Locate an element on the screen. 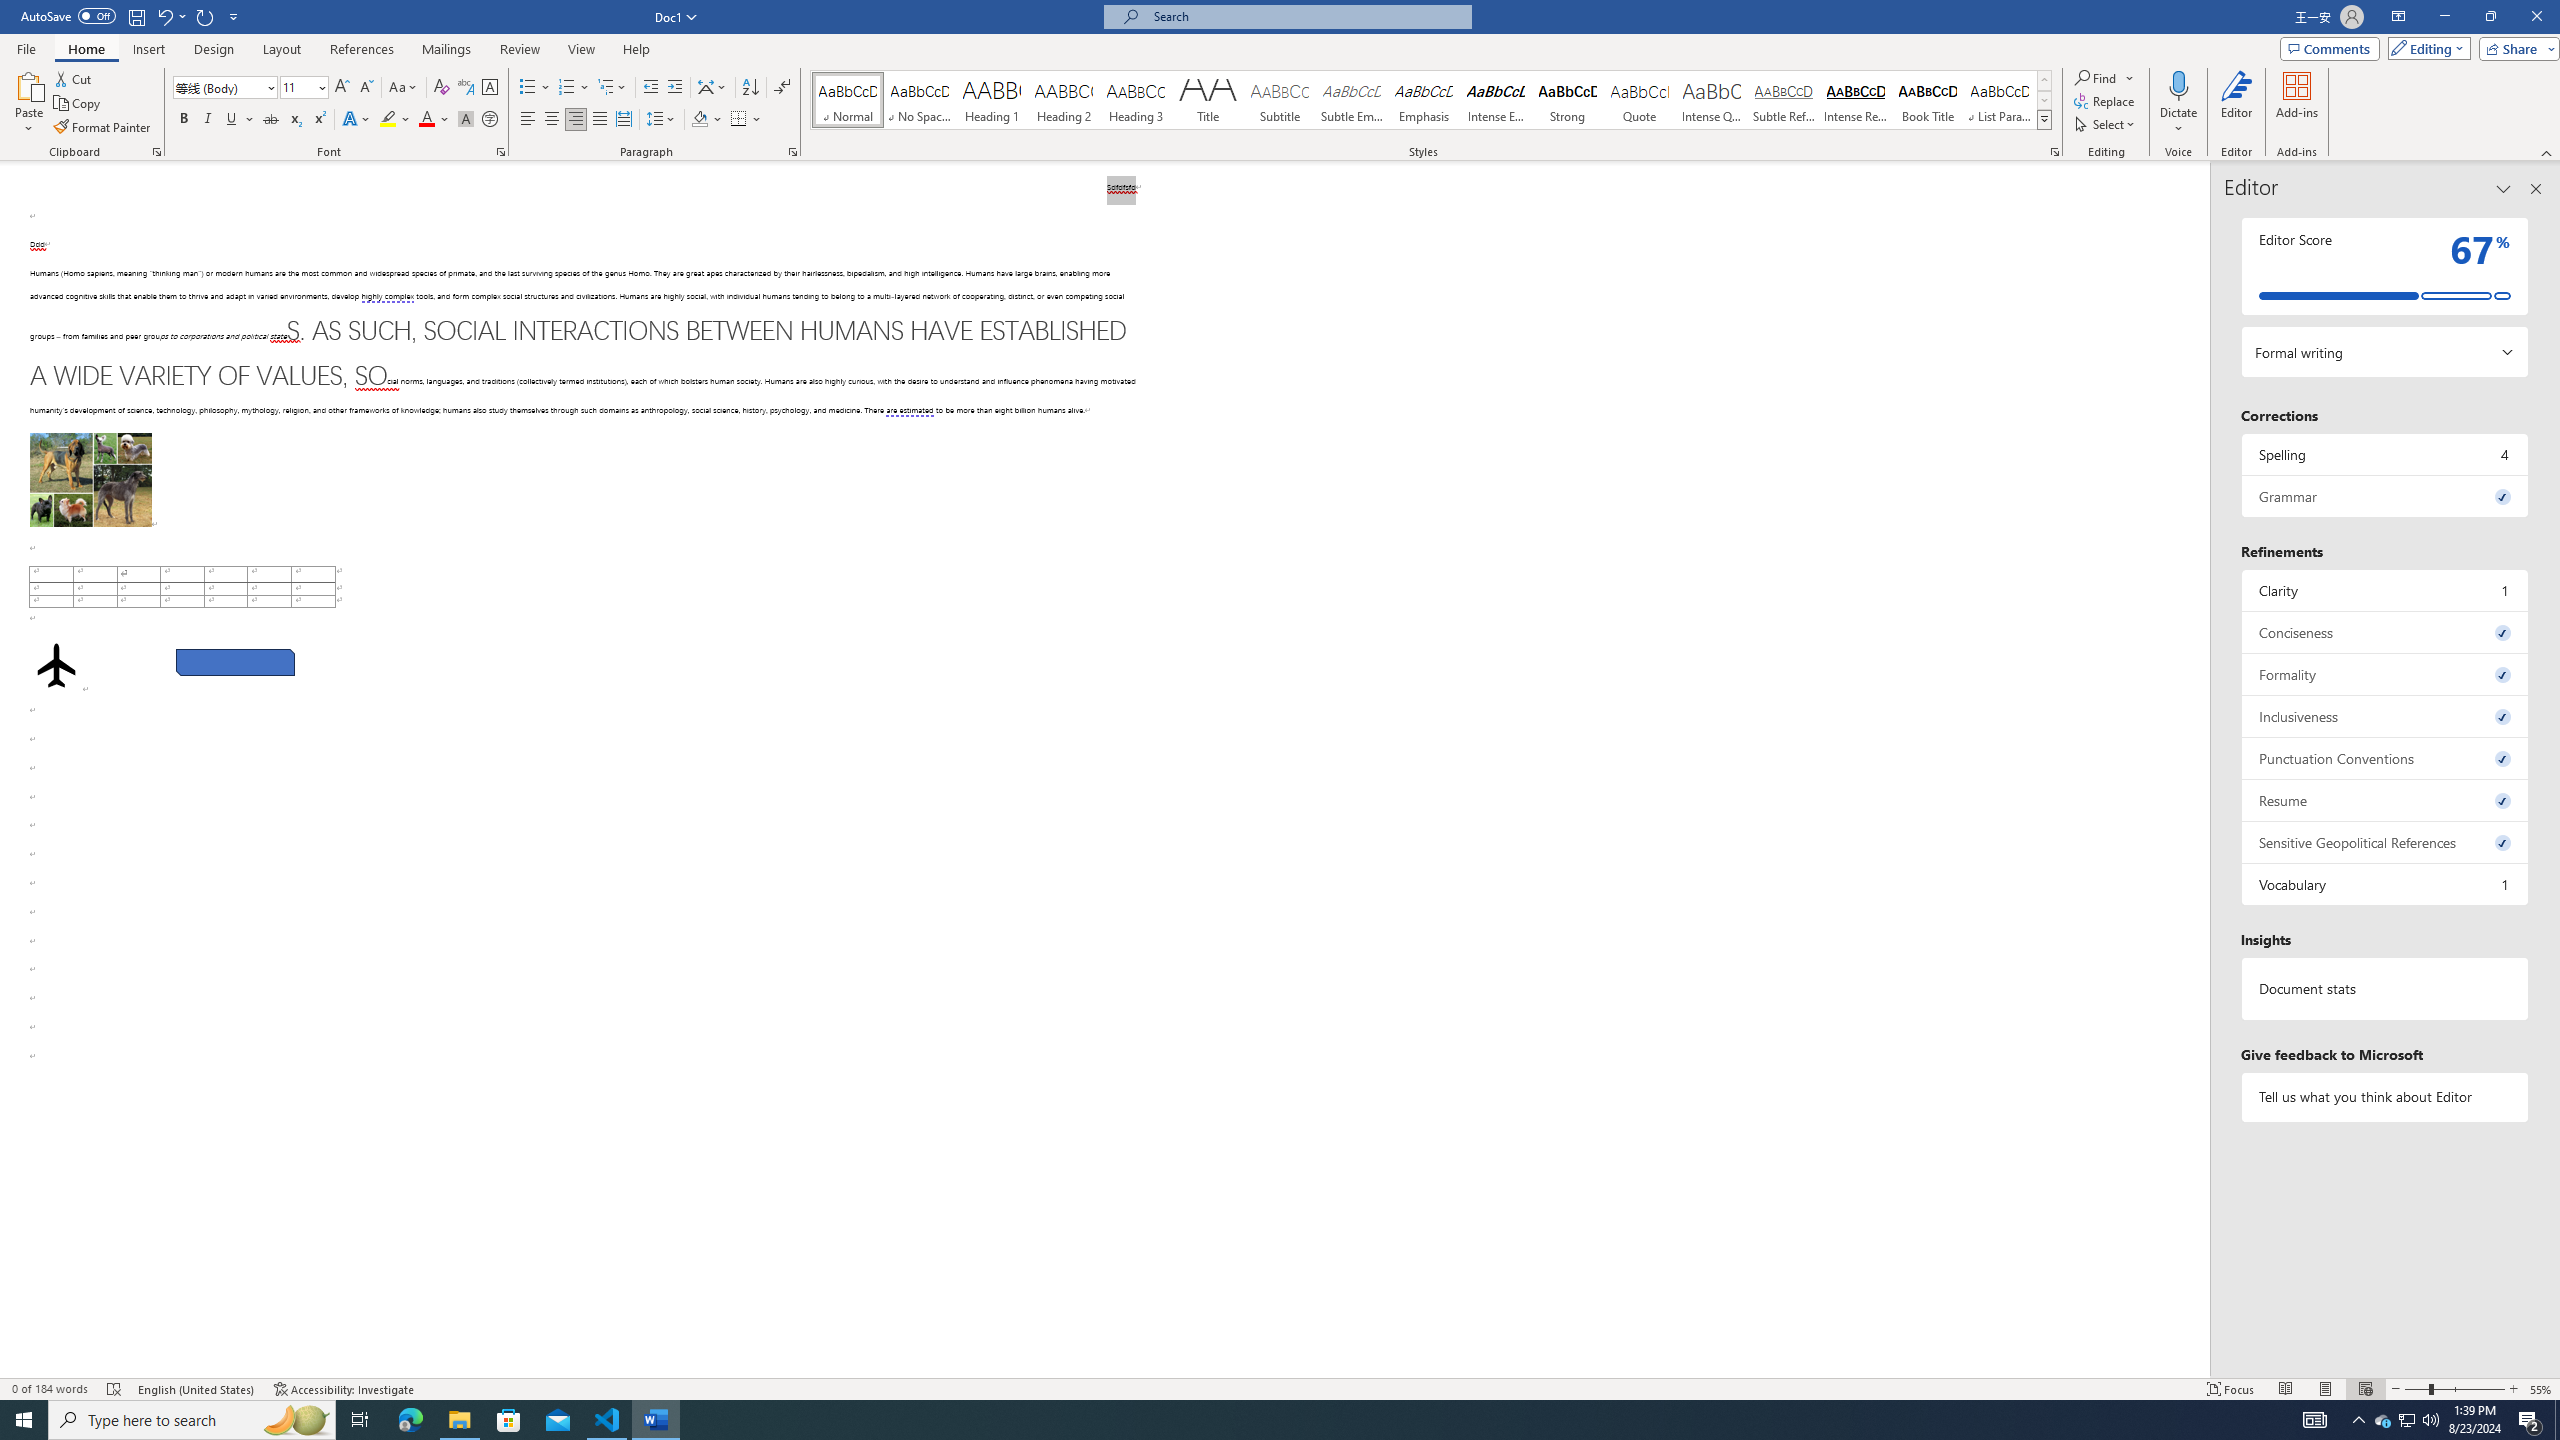 The image size is (2560, 1440). Asian Layout is located at coordinates (712, 88).